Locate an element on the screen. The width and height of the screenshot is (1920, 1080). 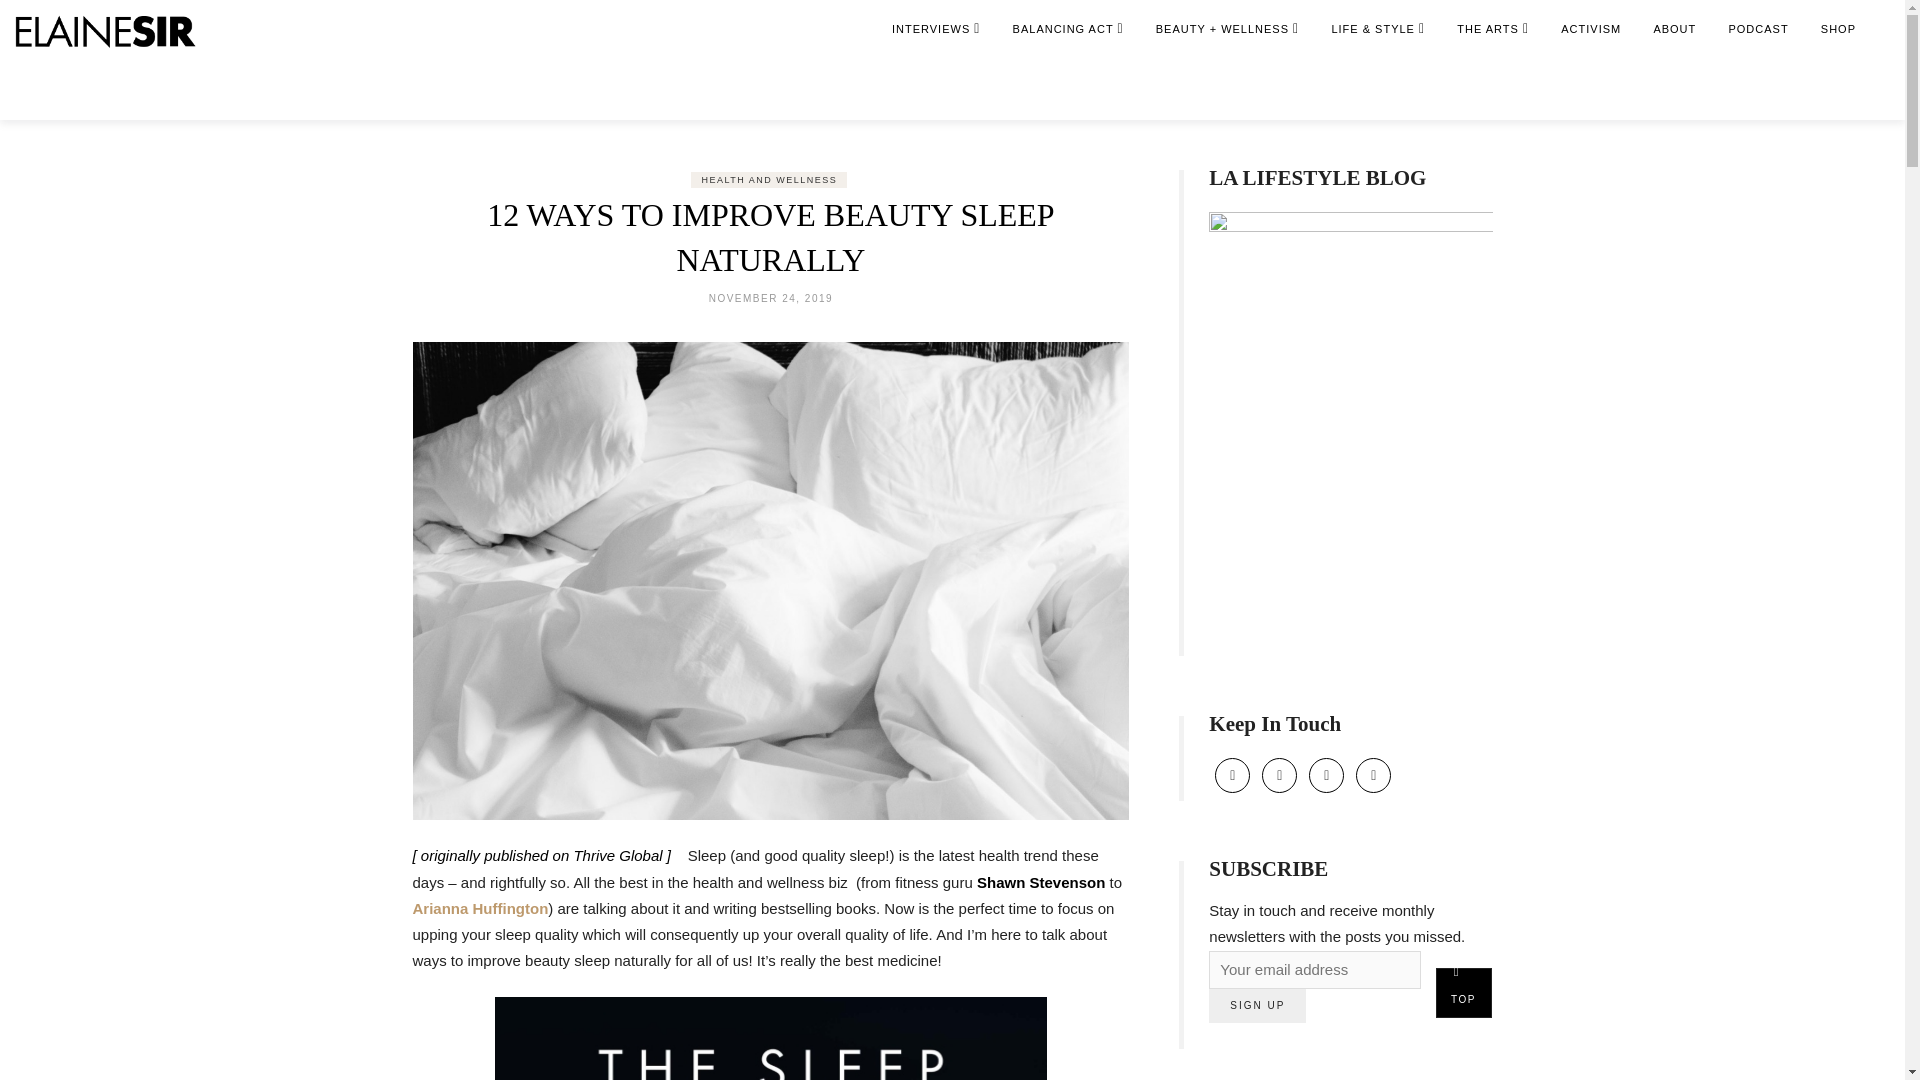
Shawn Stevenson is located at coordinates (1041, 882).